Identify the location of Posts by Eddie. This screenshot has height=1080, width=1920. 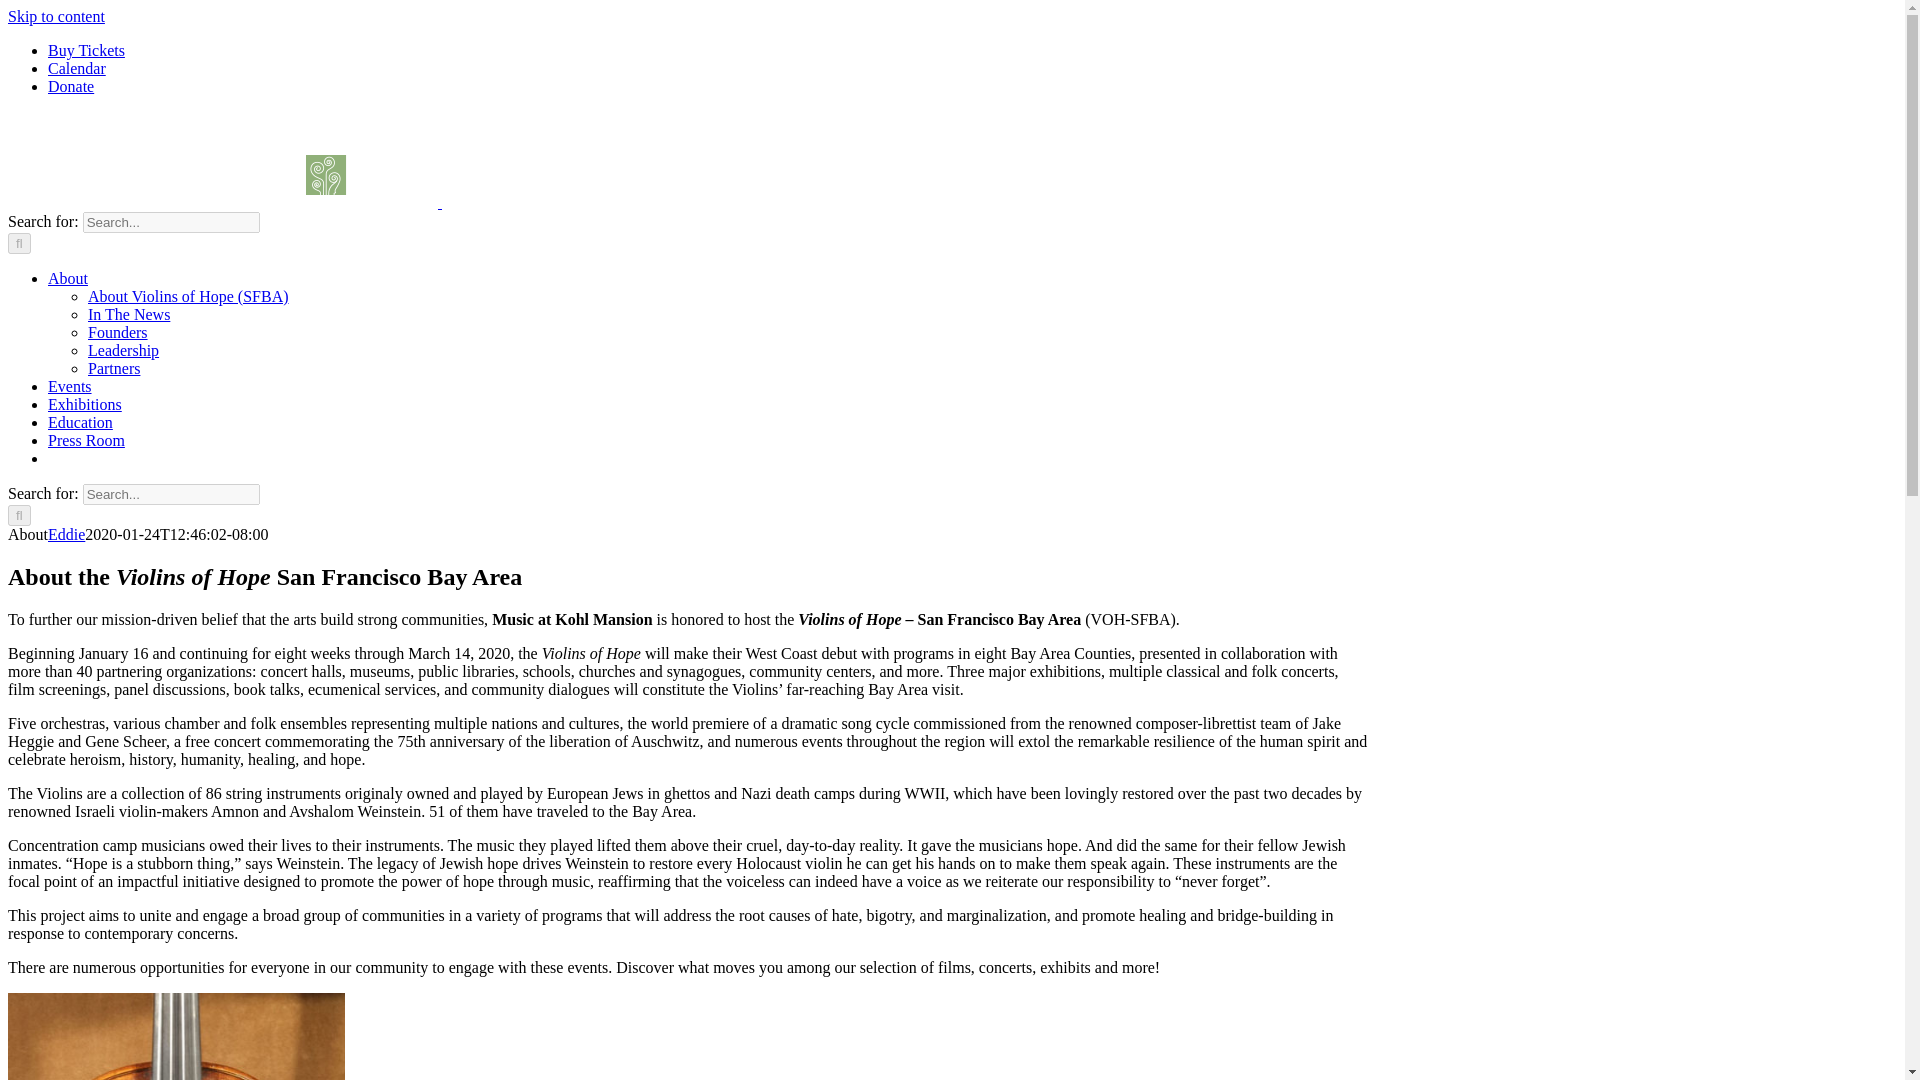
(66, 534).